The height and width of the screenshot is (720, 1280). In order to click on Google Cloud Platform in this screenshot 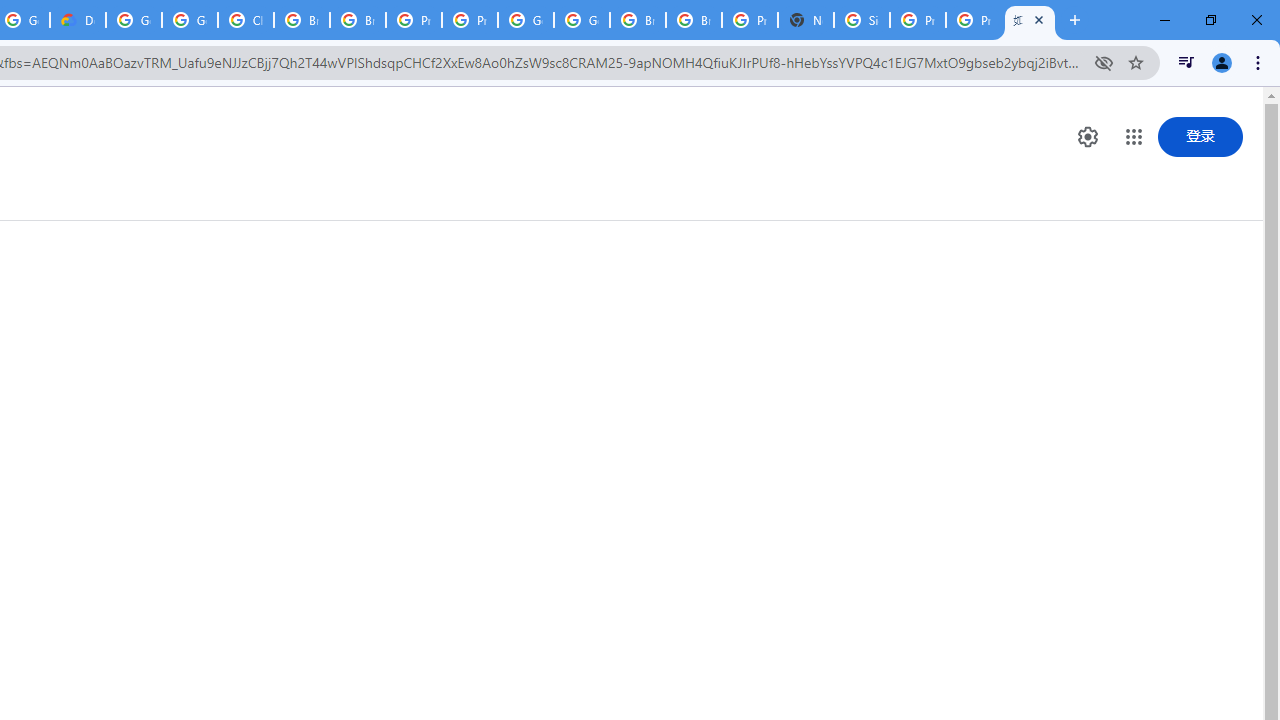, I will do `click(582, 20)`.